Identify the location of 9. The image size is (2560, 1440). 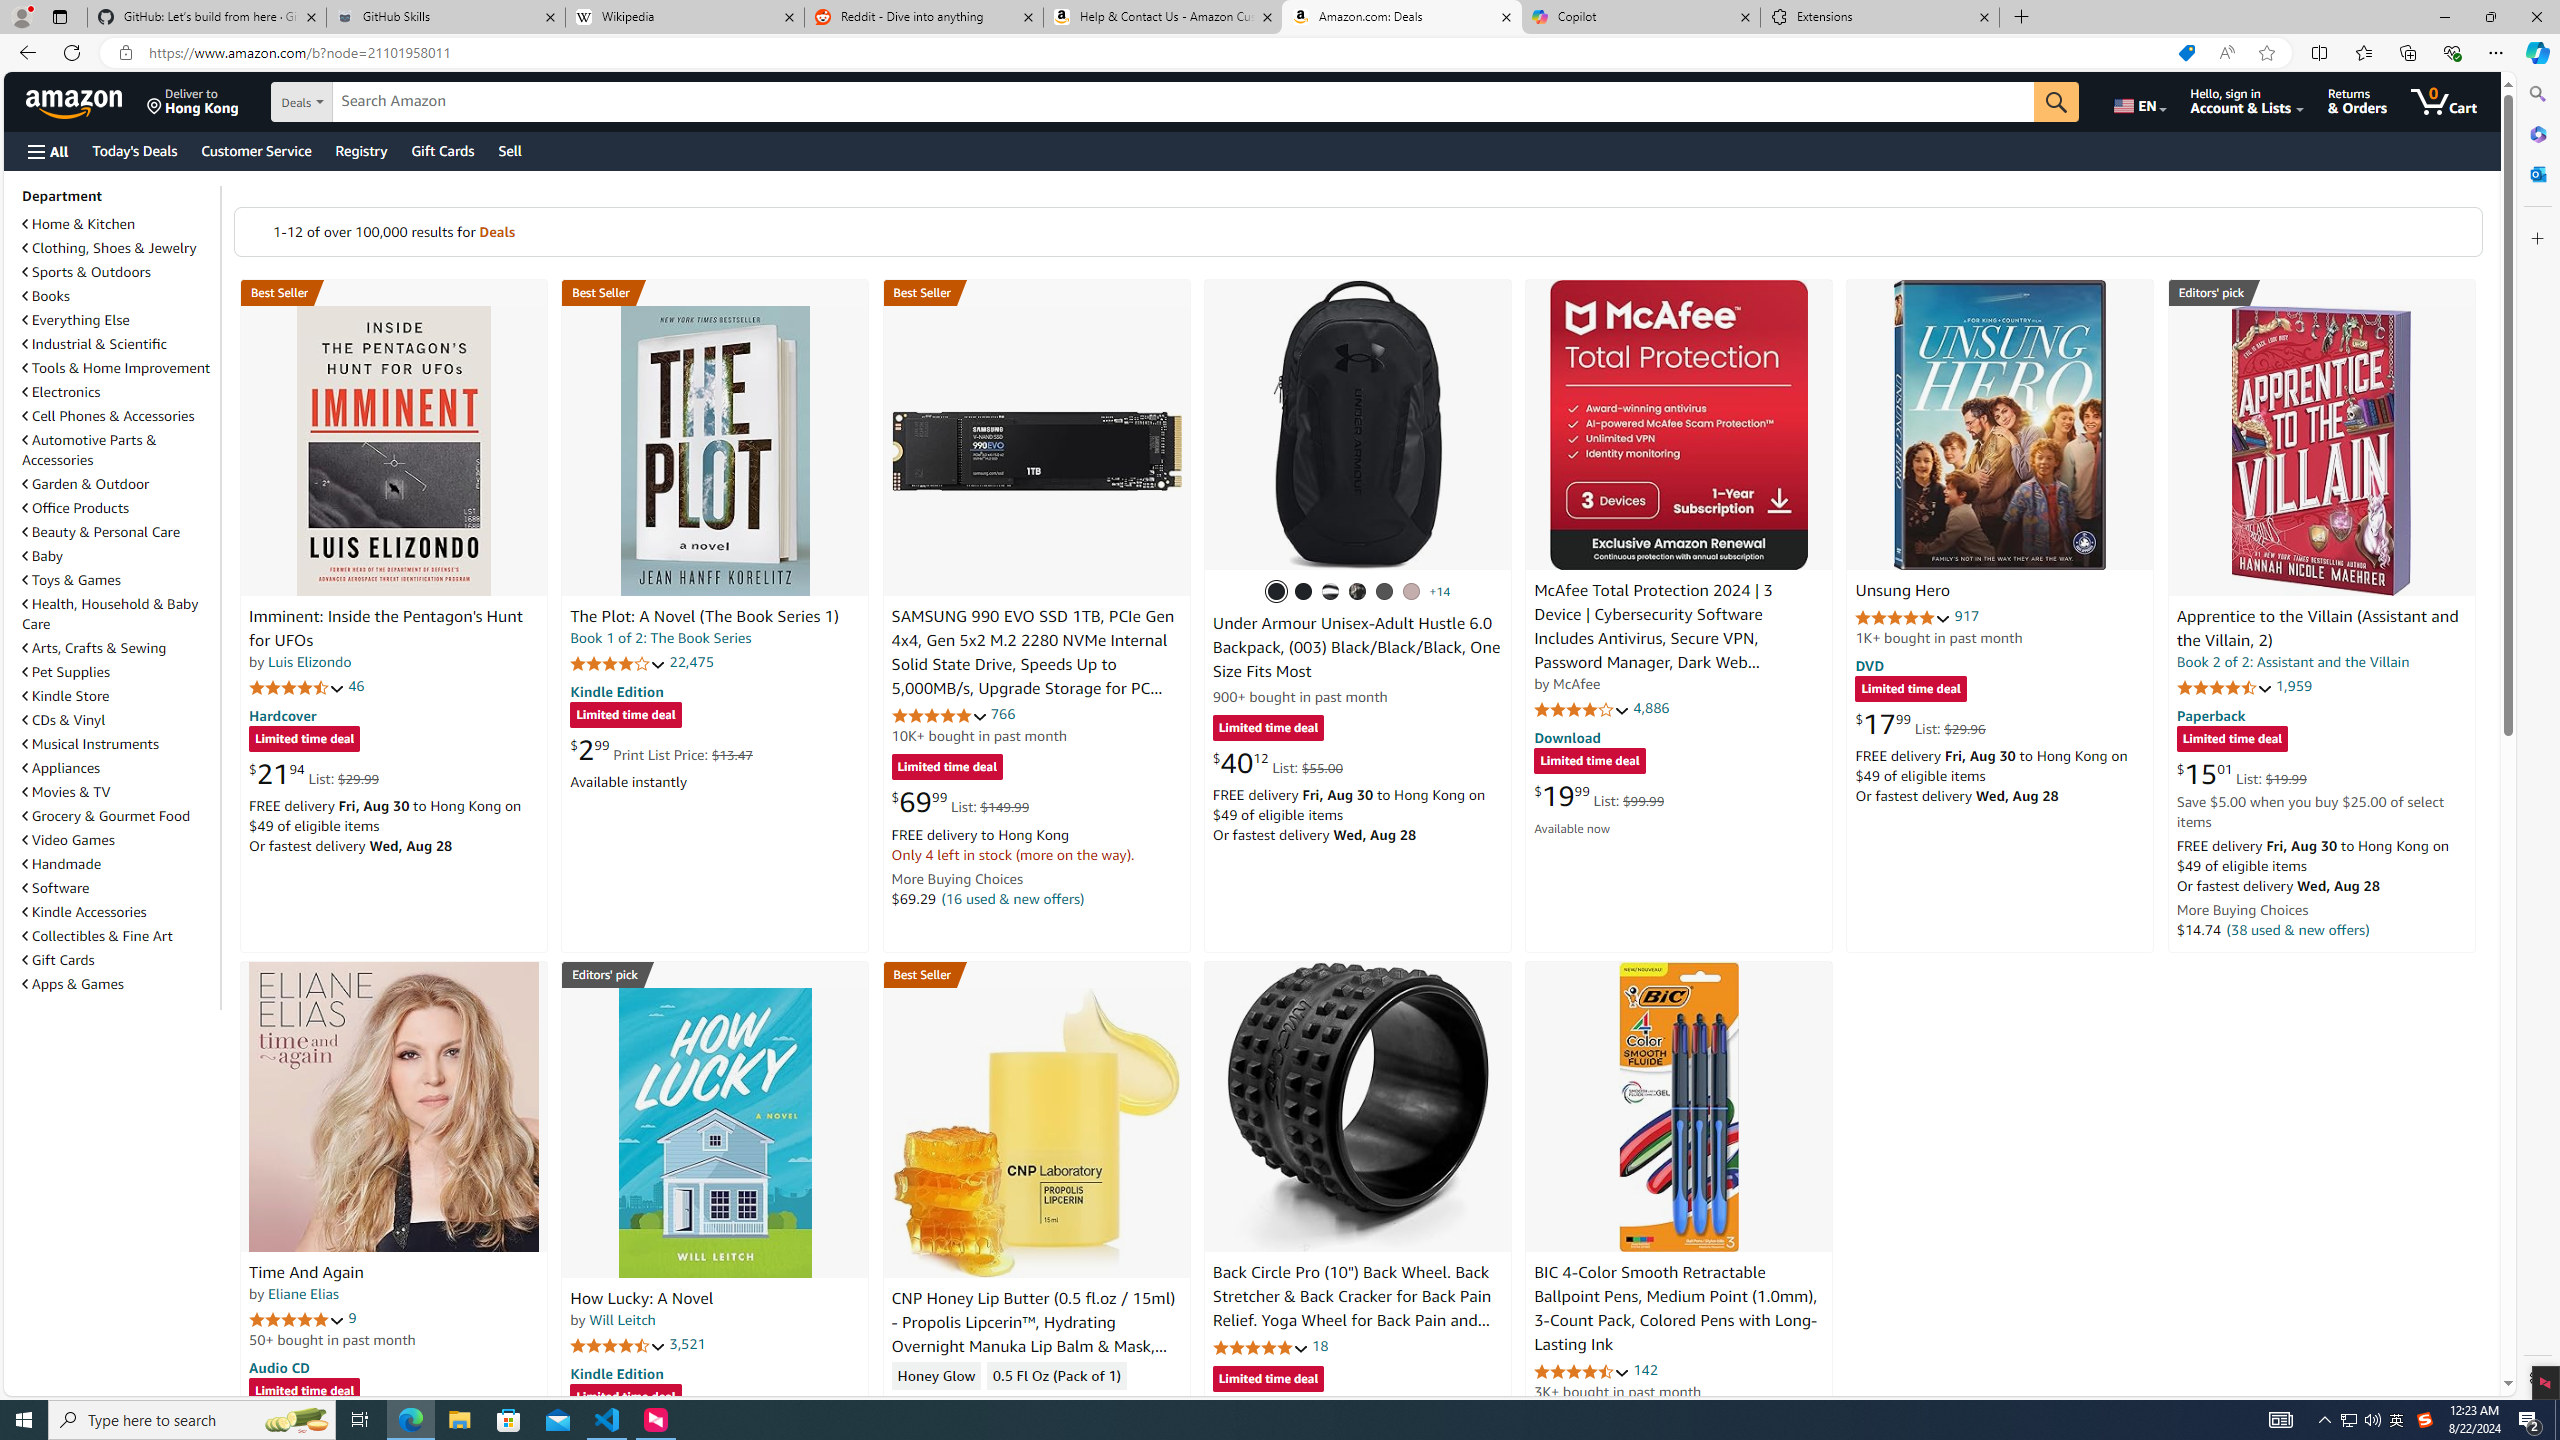
(352, 1318).